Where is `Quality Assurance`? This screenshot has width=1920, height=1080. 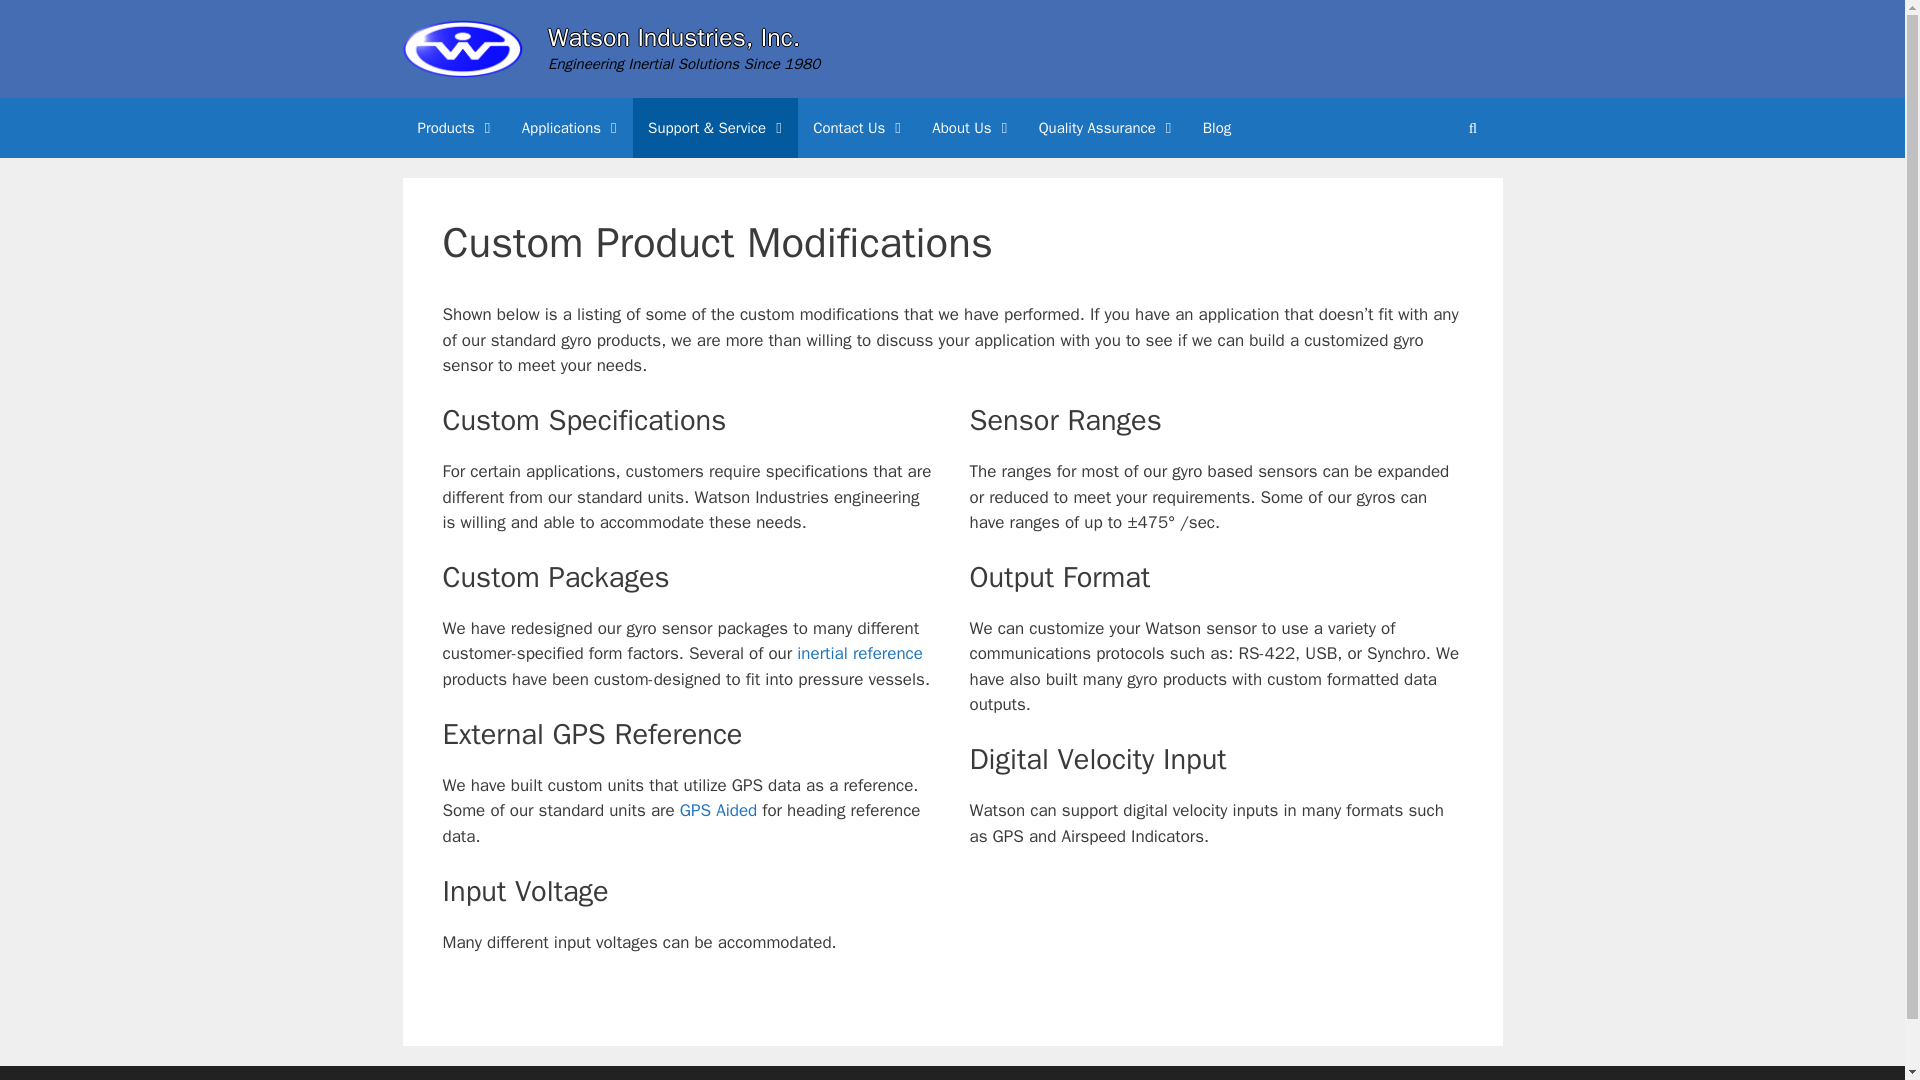 Quality Assurance is located at coordinates (1106, 128).